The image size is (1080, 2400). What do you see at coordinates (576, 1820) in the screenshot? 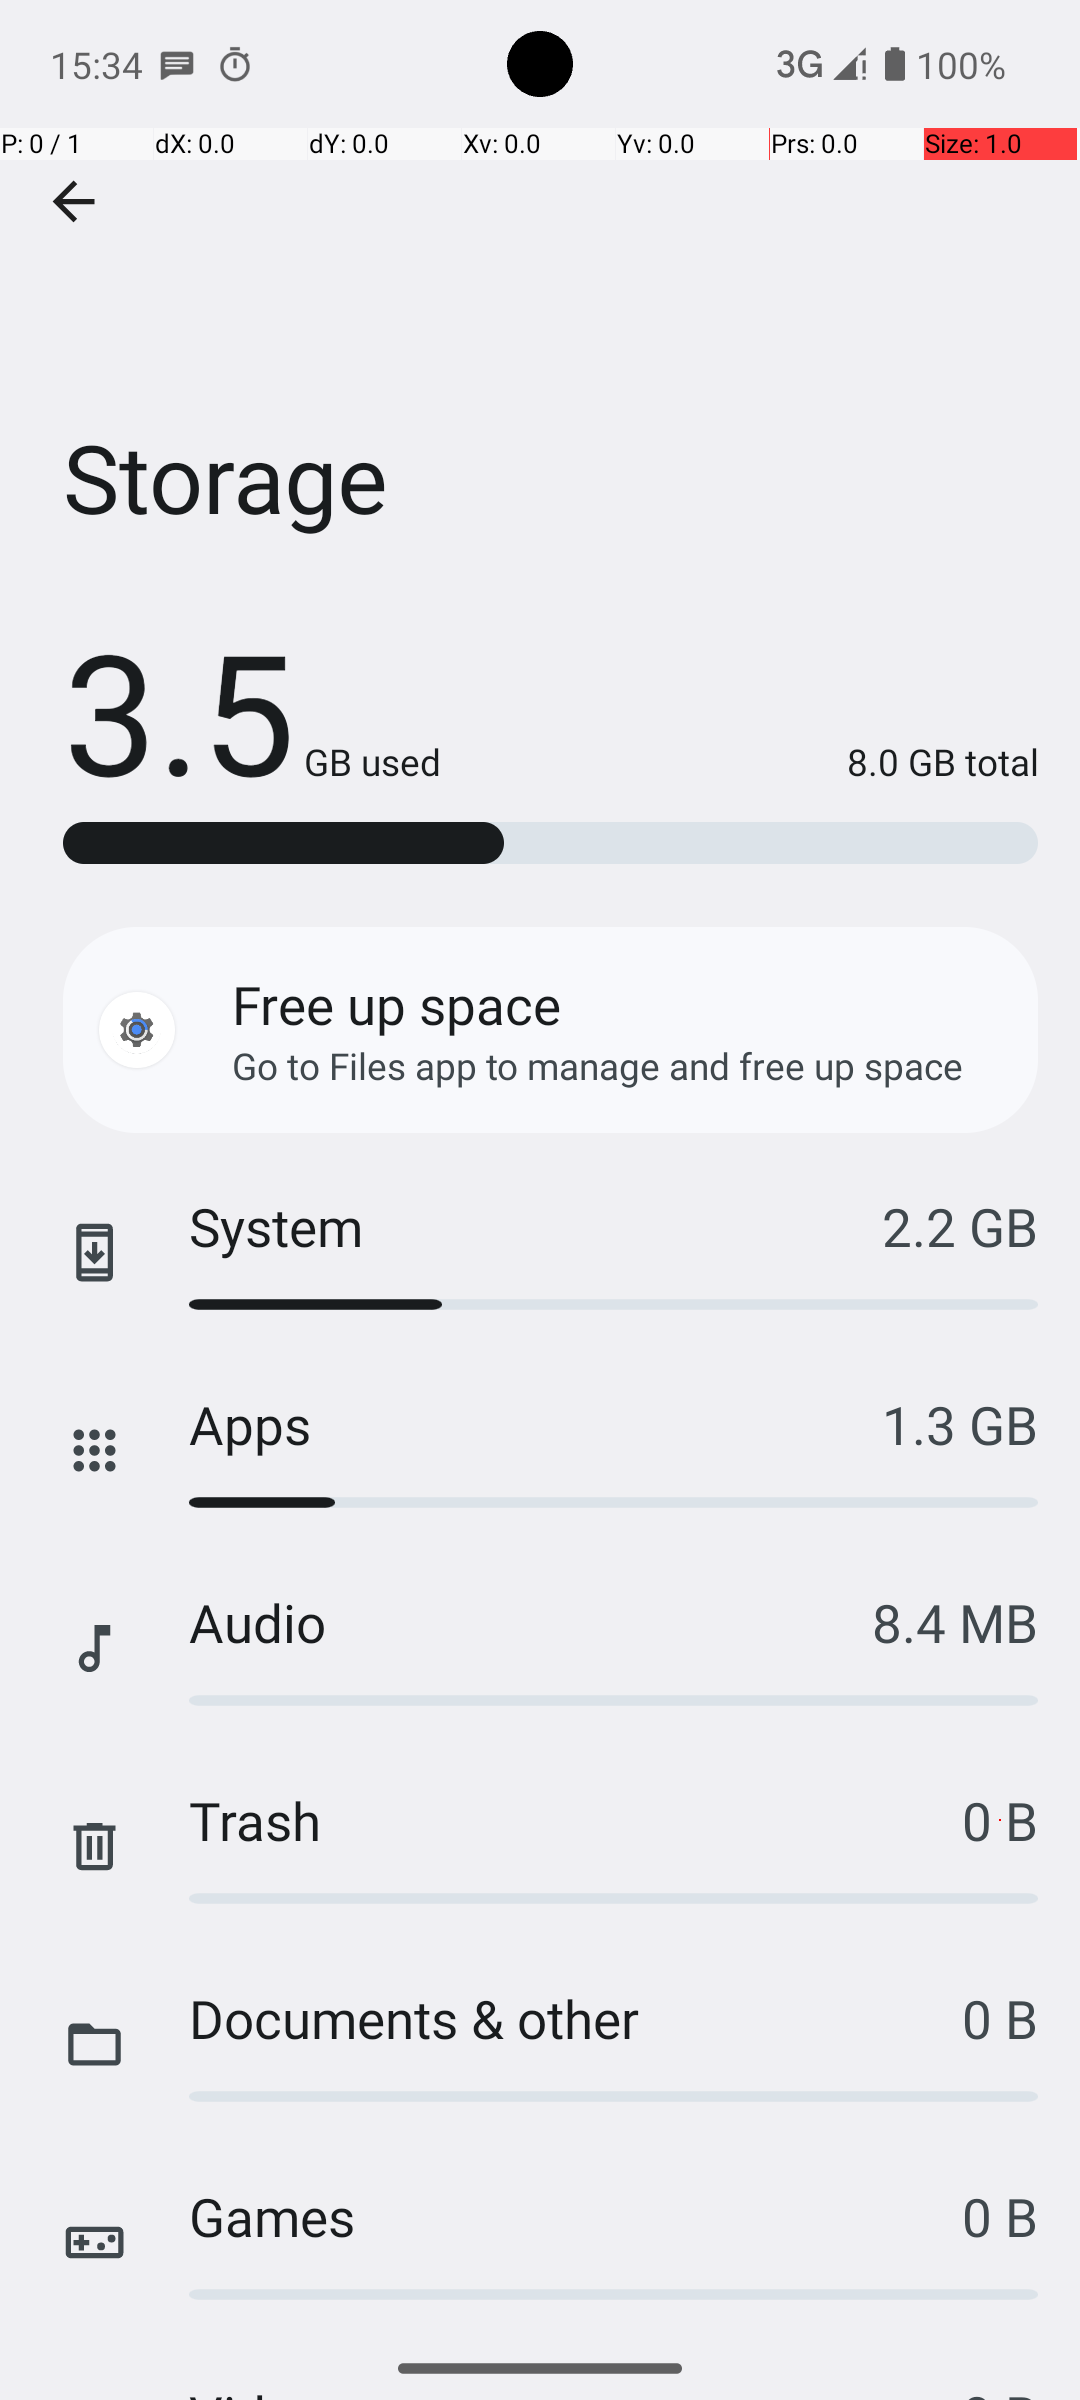
I see `Trash` at bounding box center [576, 1820].